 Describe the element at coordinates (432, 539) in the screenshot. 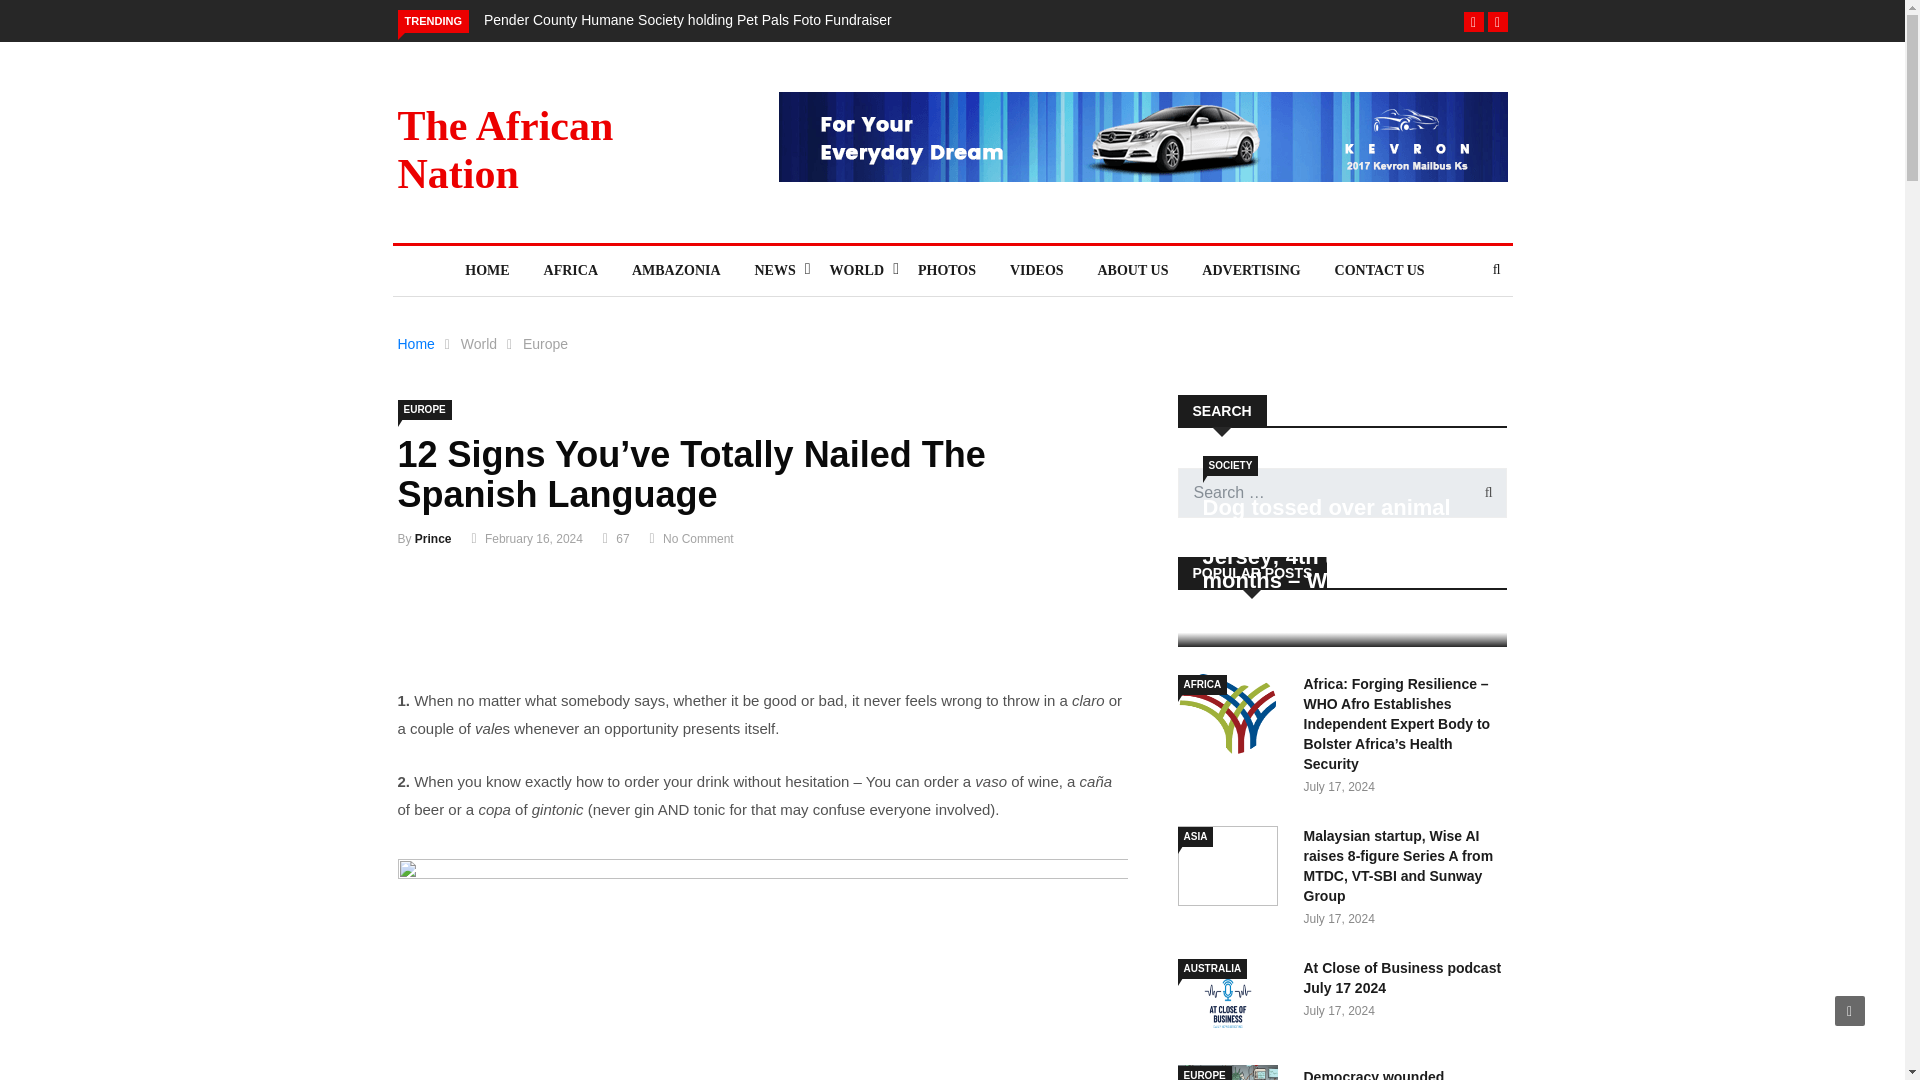

I see `Prince` at that location.